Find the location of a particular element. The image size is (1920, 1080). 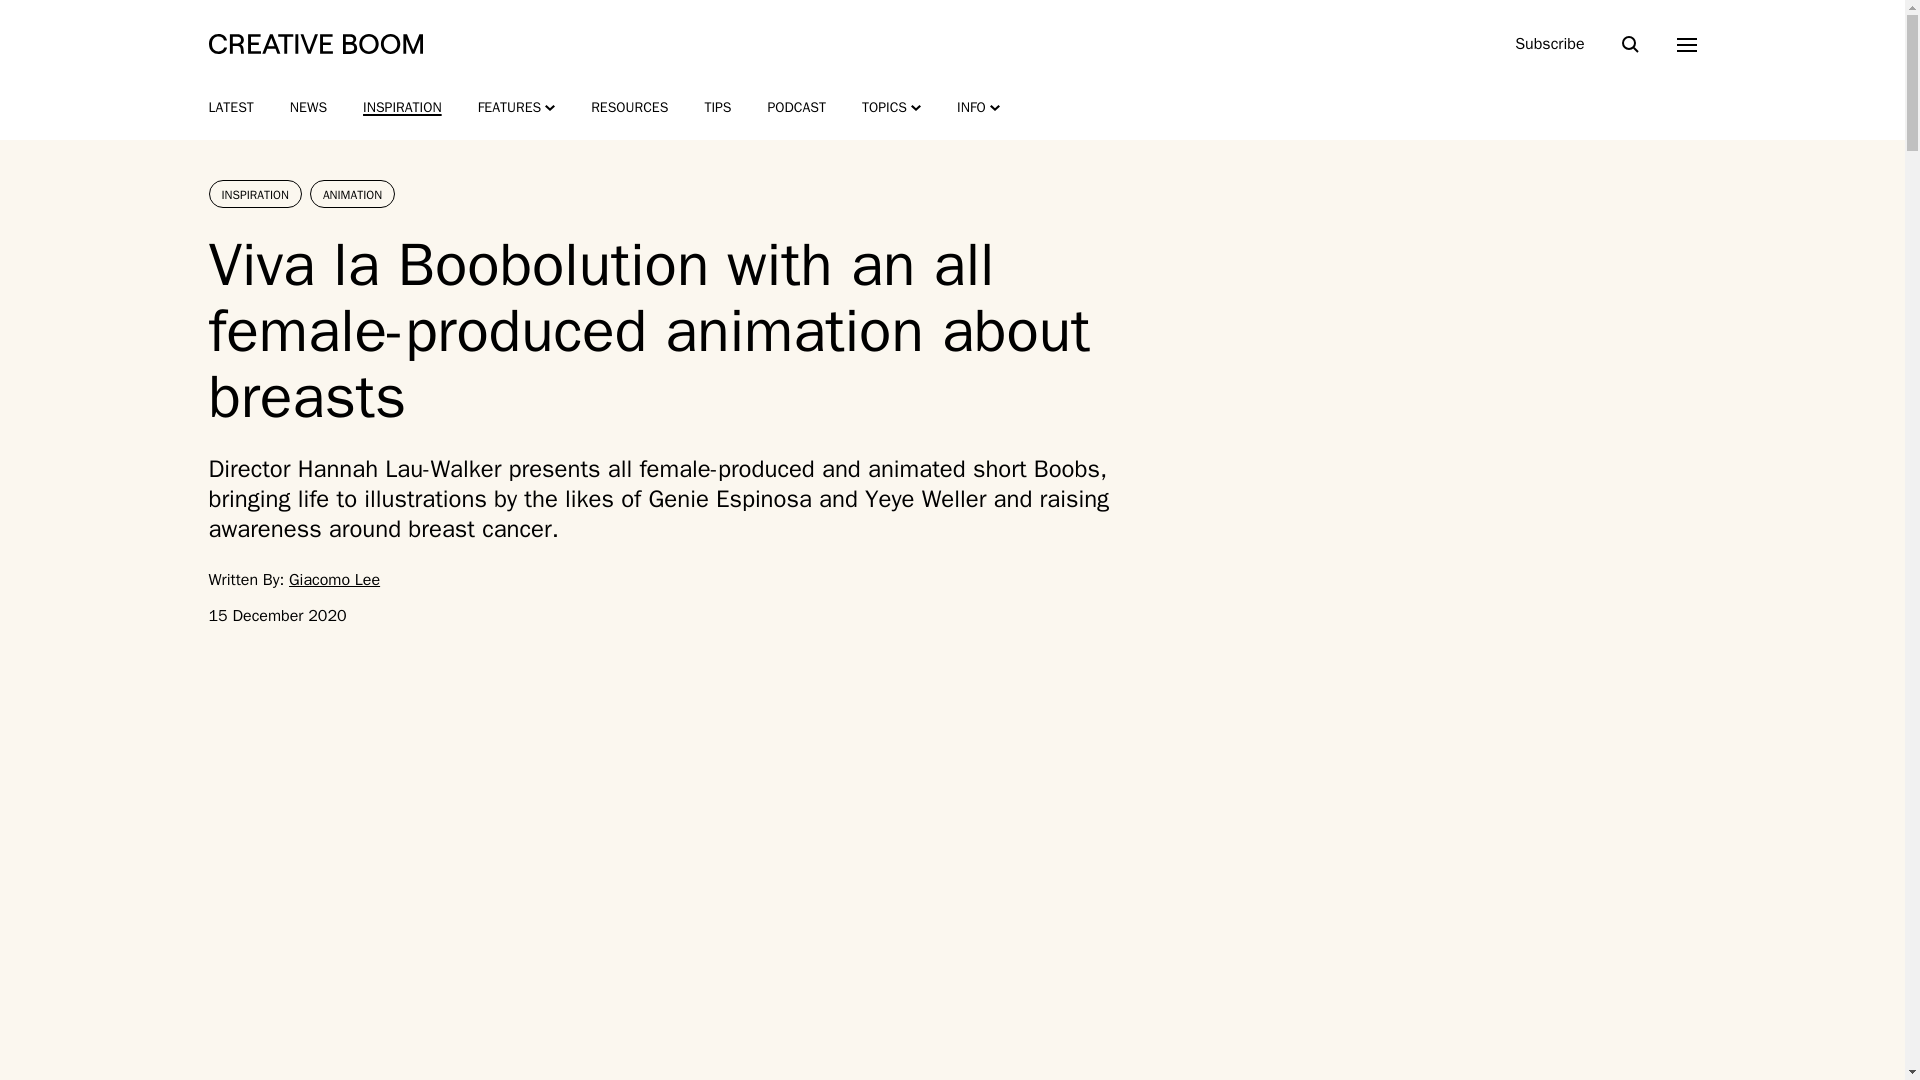

PODCAST is located at coordinates (796, 108).